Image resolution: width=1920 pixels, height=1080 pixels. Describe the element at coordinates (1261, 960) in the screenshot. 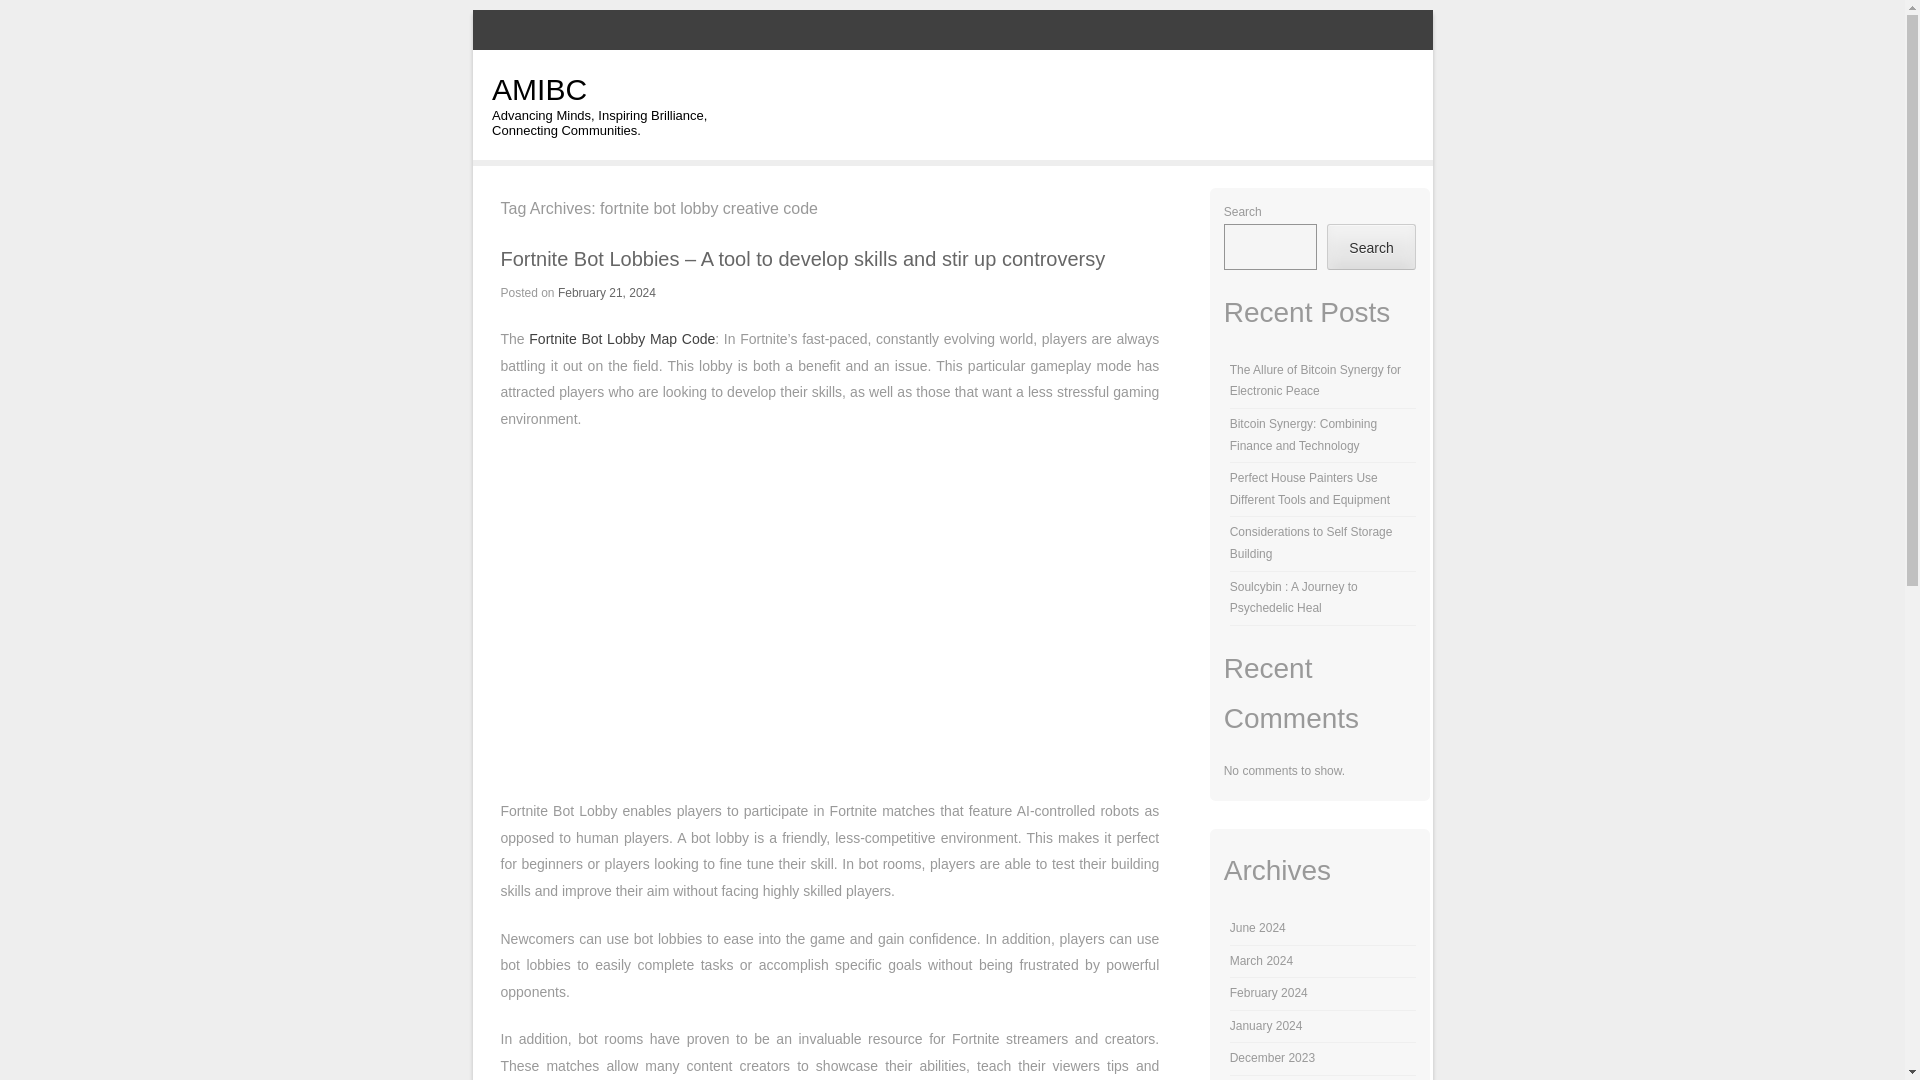

I see `March 2024` at that location.